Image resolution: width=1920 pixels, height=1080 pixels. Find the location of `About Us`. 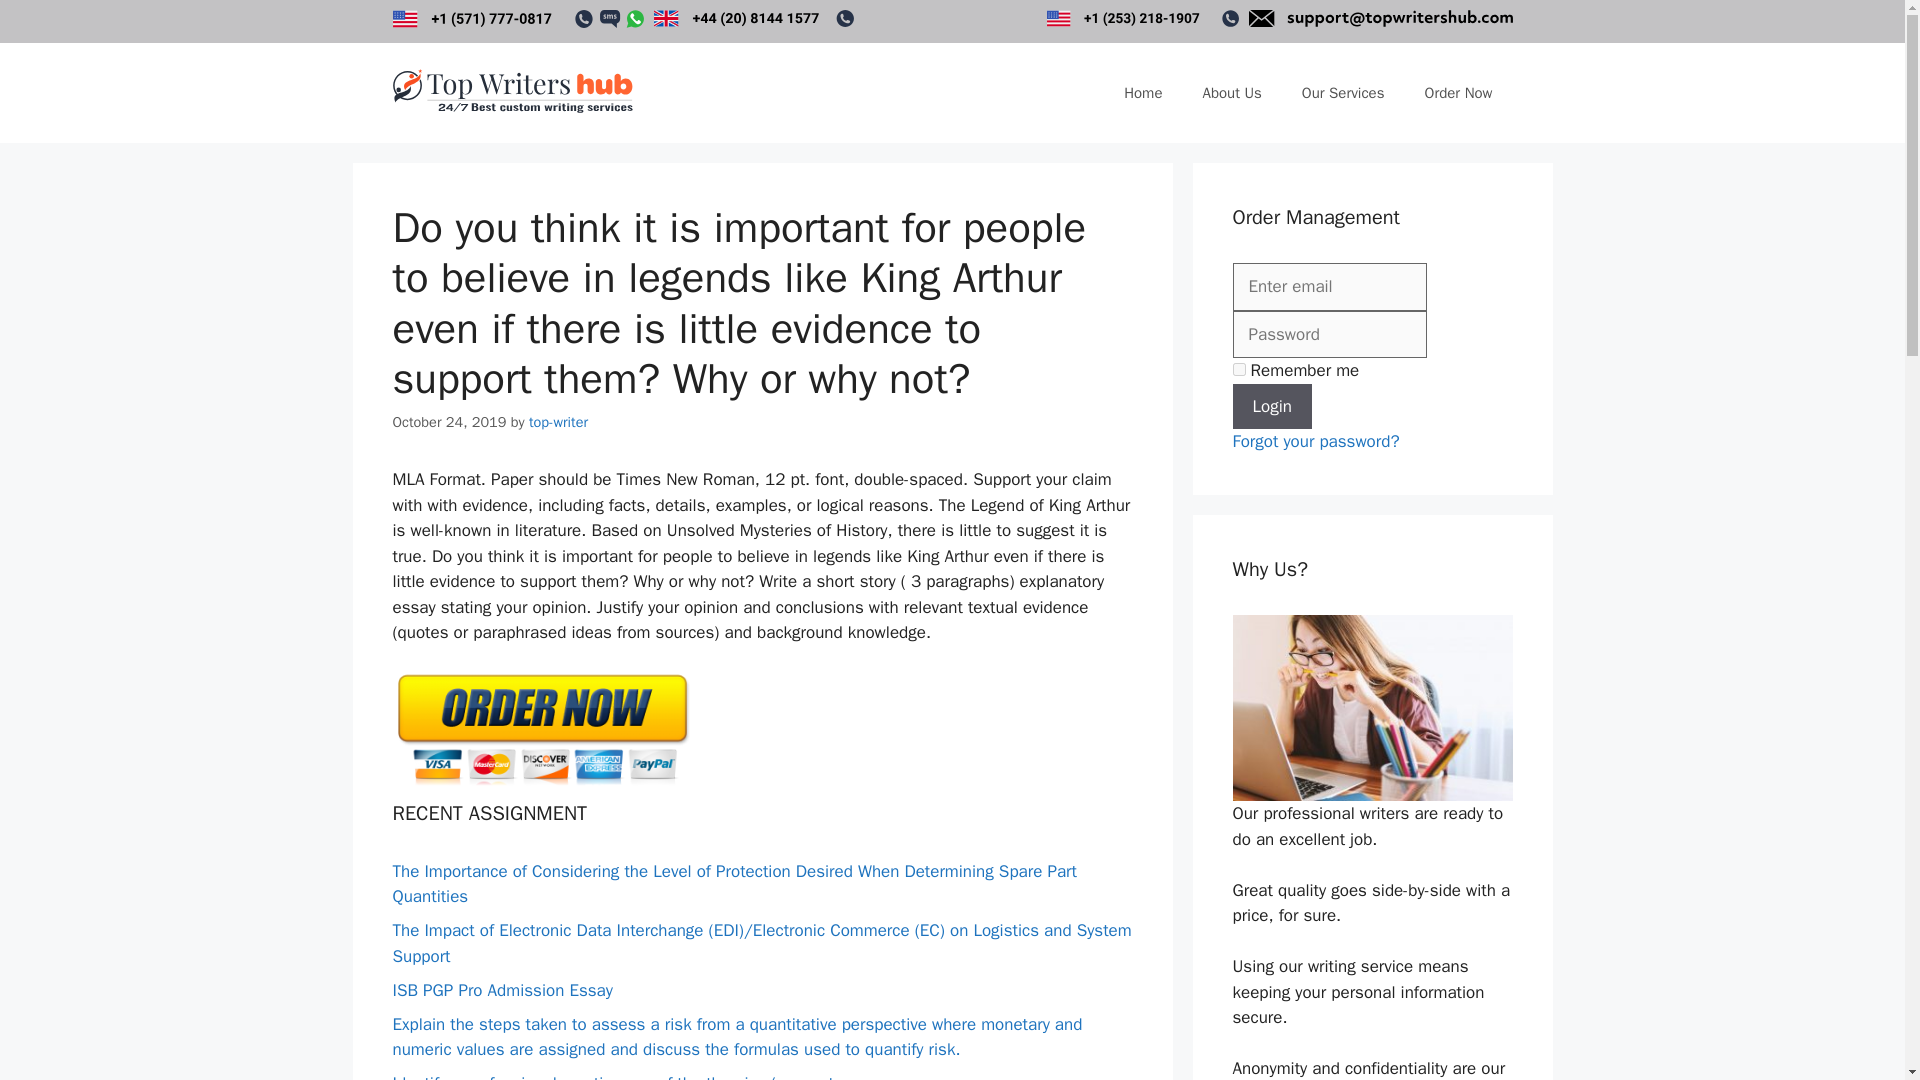

About Us is located at coordinates (1231, 92).